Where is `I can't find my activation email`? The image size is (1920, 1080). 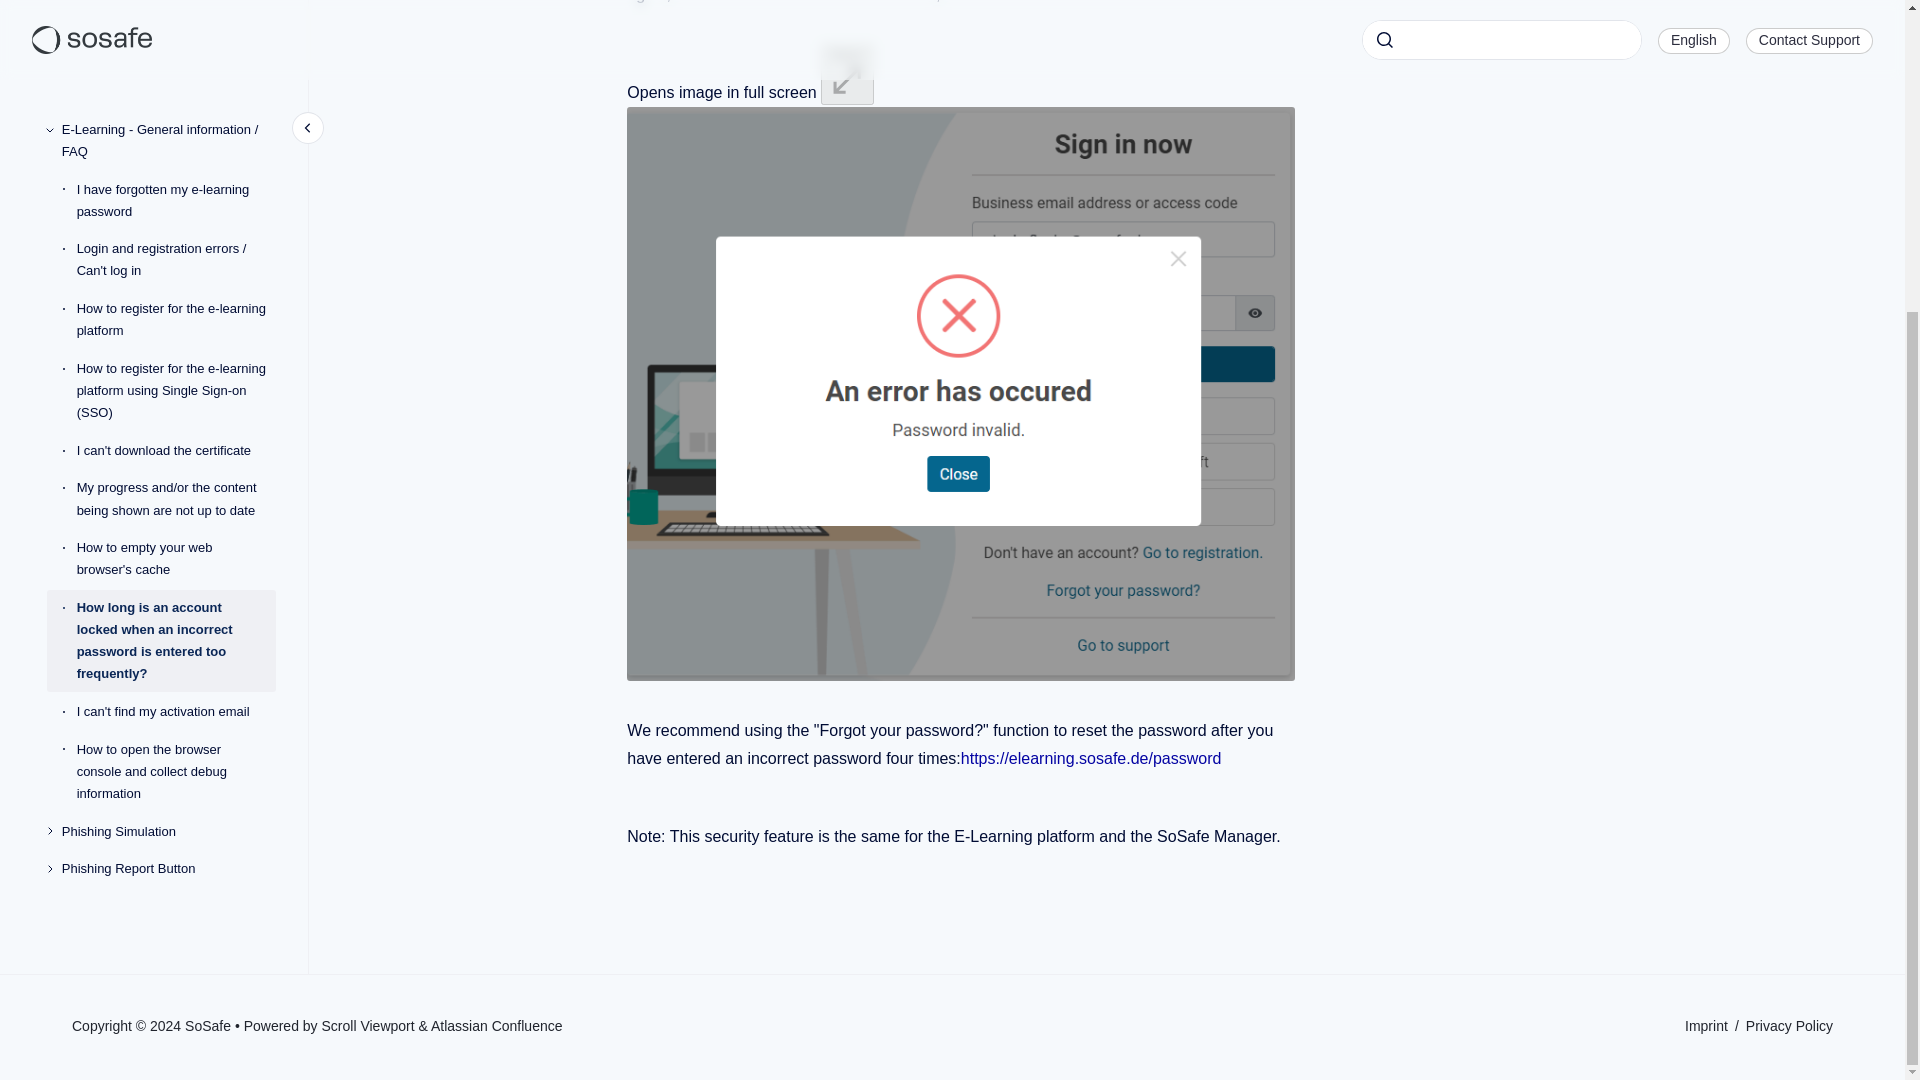
I can't find my activation email is located at coordinates (176, 288).